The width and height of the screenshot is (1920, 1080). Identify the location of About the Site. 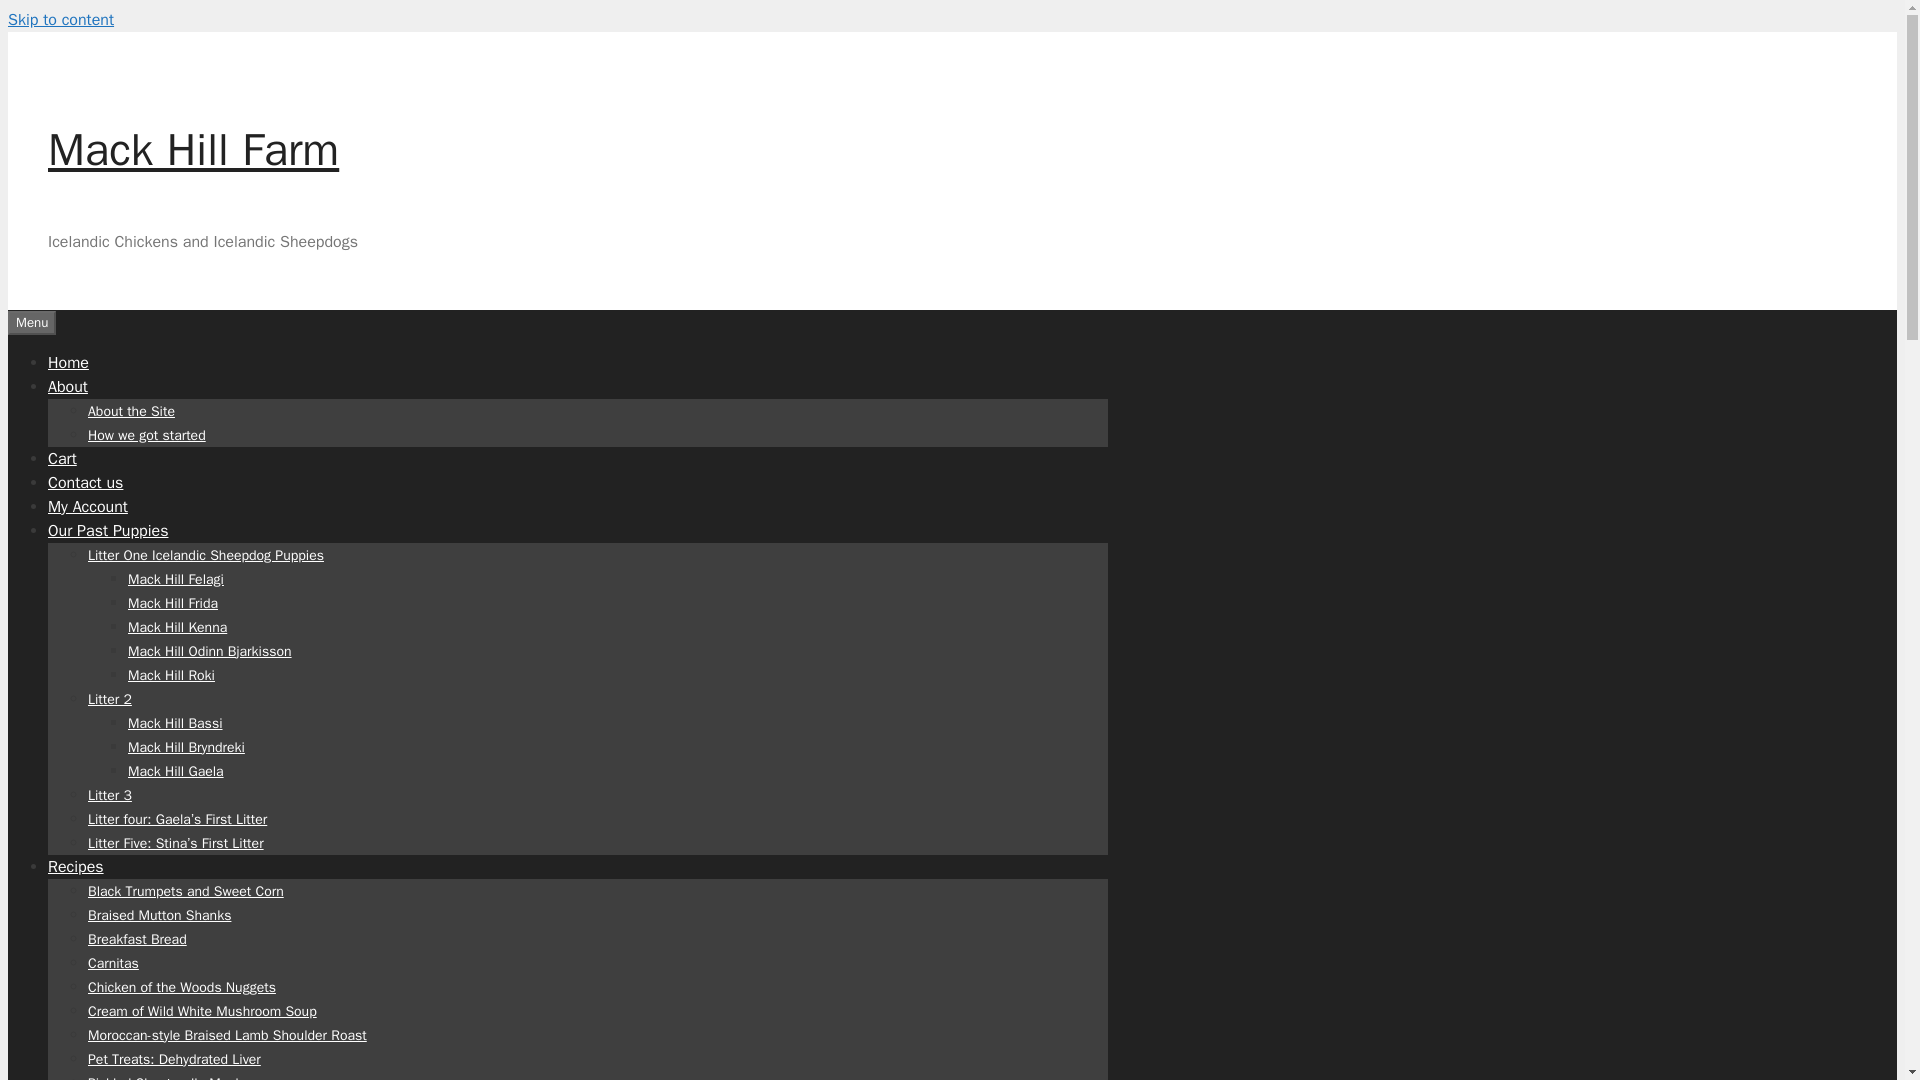
(131, 410).